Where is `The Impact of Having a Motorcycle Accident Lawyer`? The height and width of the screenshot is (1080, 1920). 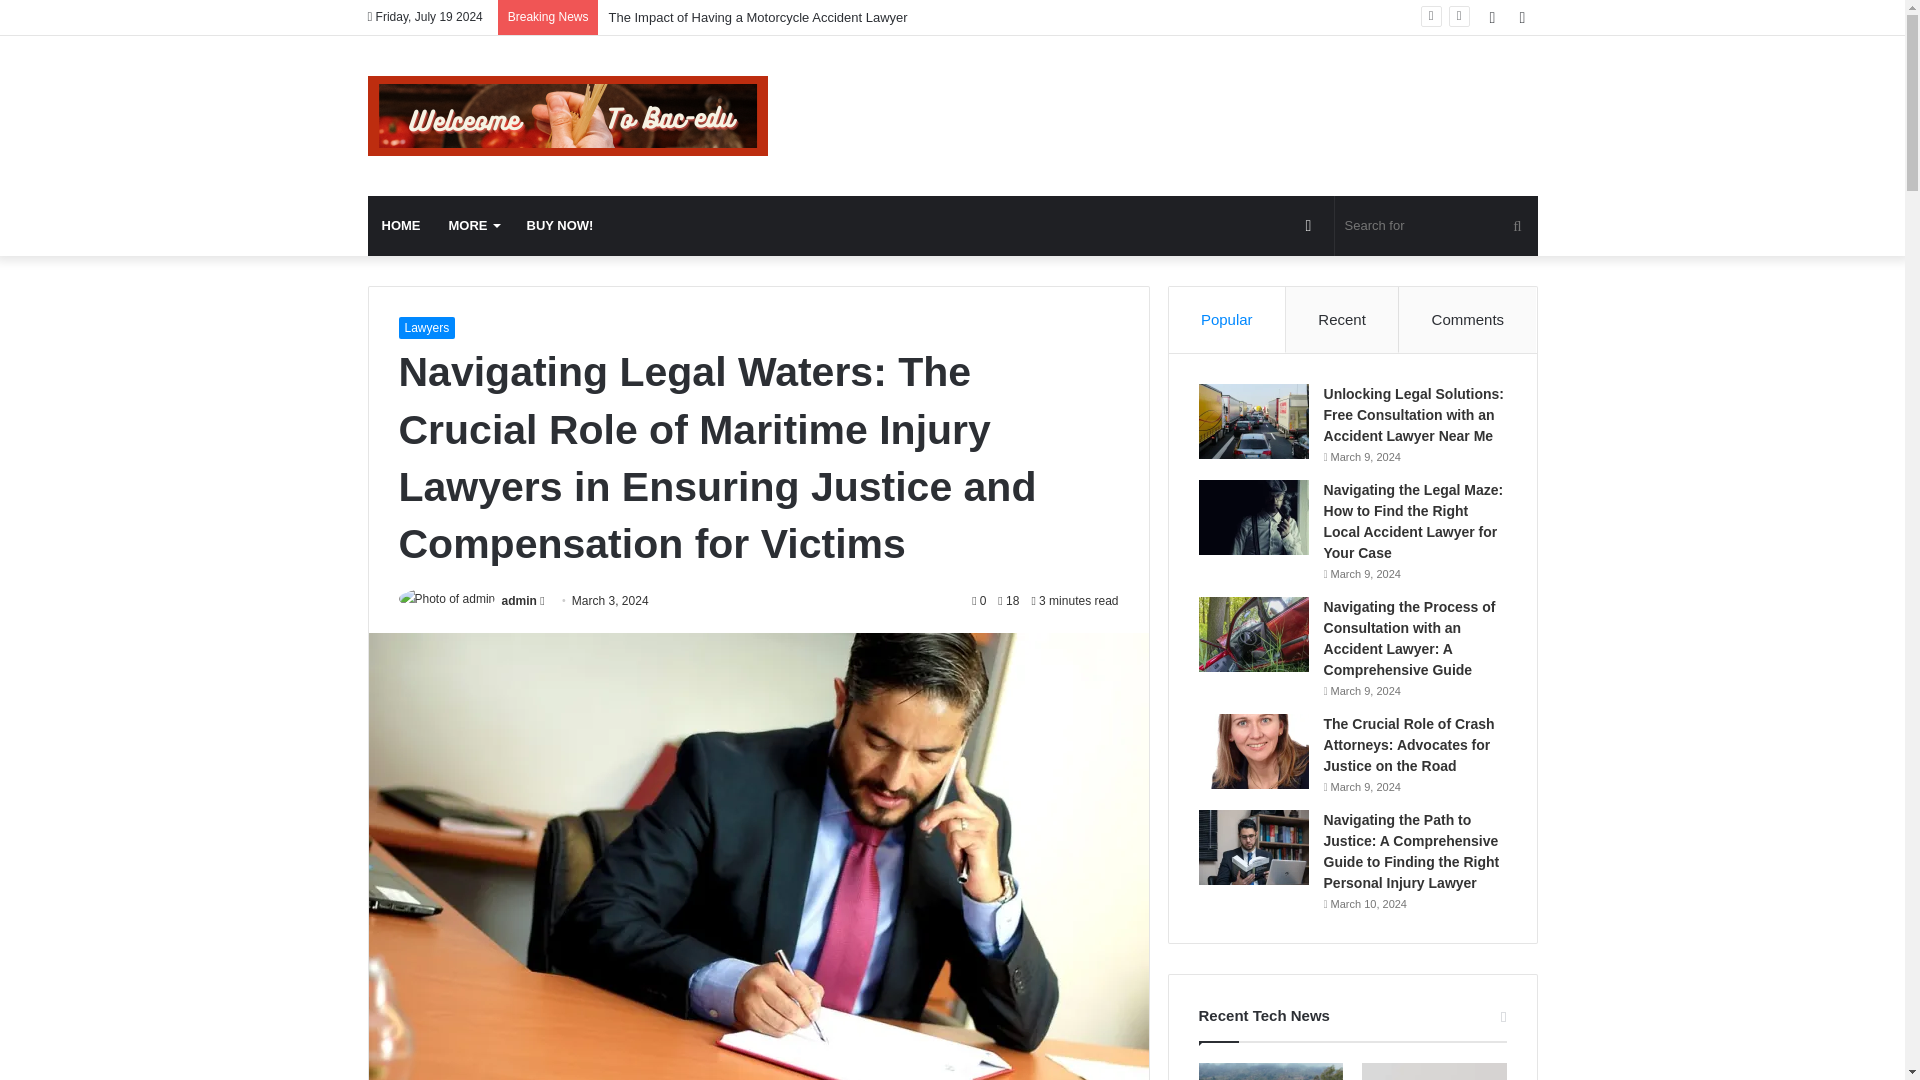 The Impact of Having a Motorcycle Accident Lawyer is located at coordinates (757, 16).